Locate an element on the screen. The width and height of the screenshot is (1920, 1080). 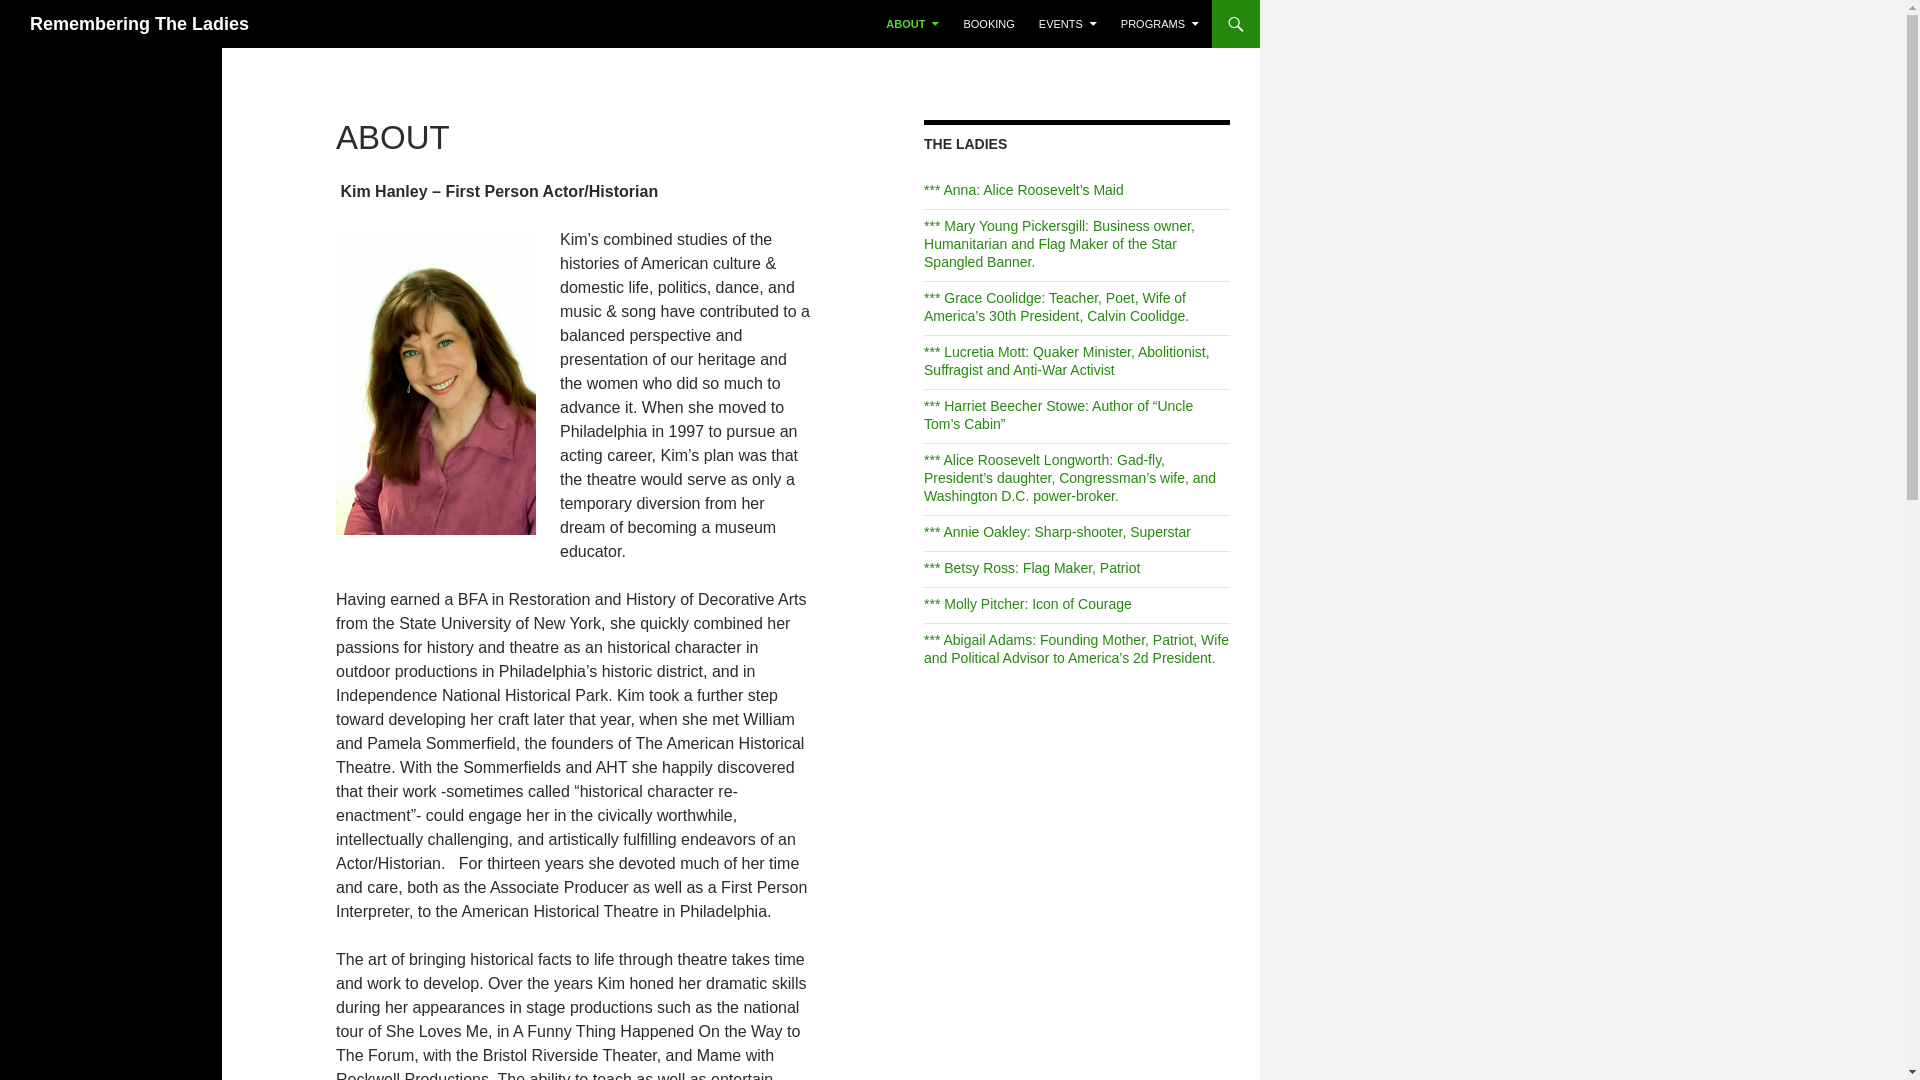
Remembering The Ladies is located at coordinates (140, 24).